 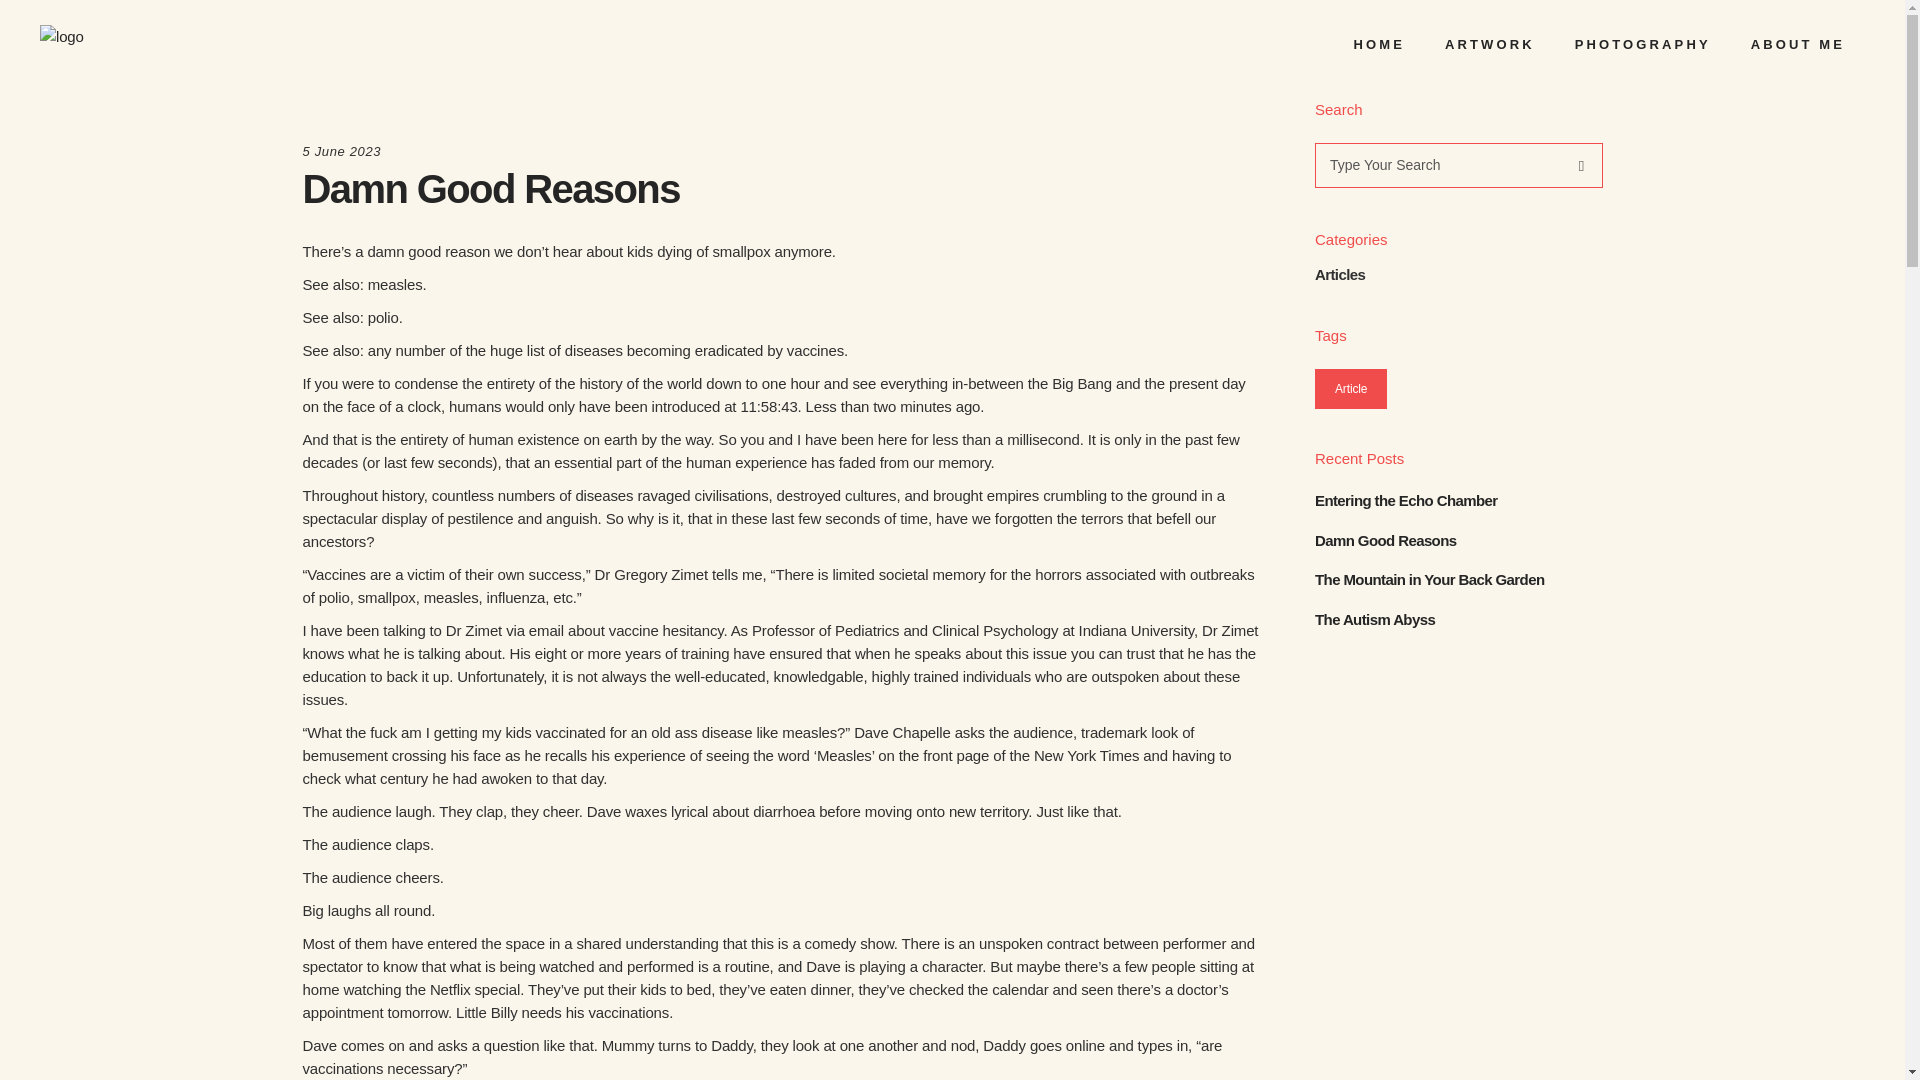 I want to click on Articles, so click(x=1340, y=274).